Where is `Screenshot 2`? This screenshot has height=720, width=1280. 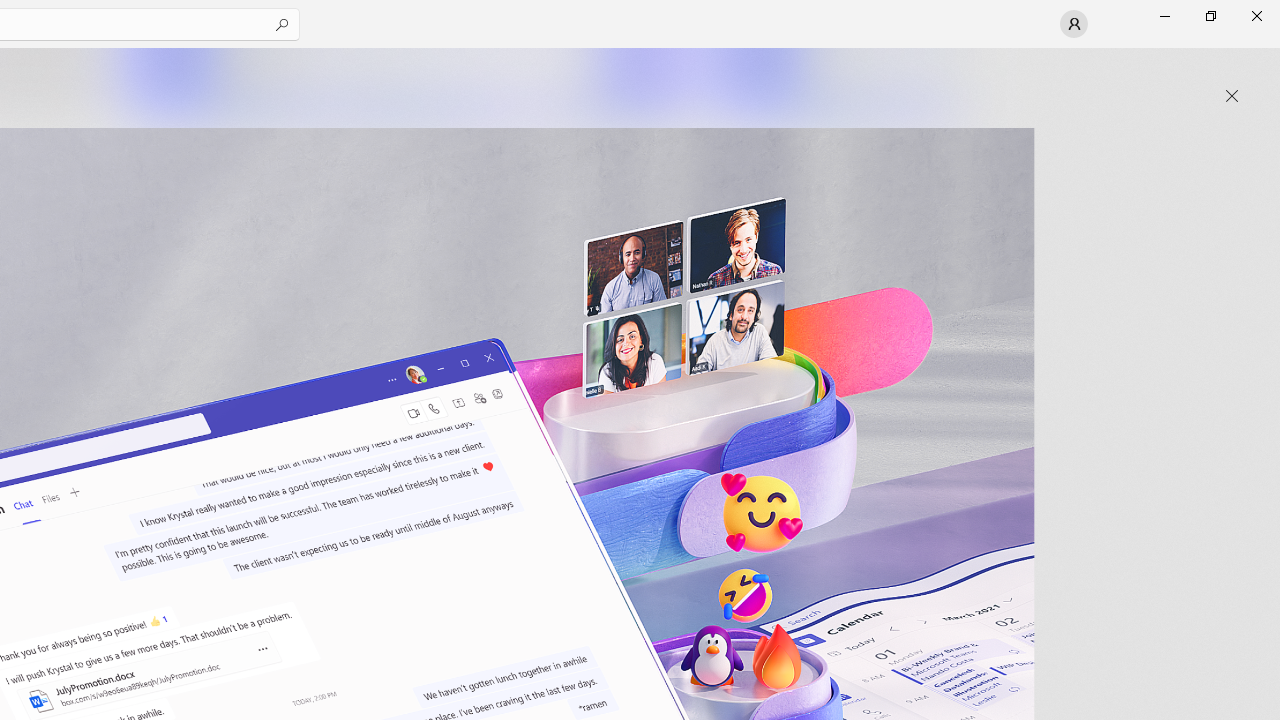
Screenshot 2 is located at coordinates (406, 82).